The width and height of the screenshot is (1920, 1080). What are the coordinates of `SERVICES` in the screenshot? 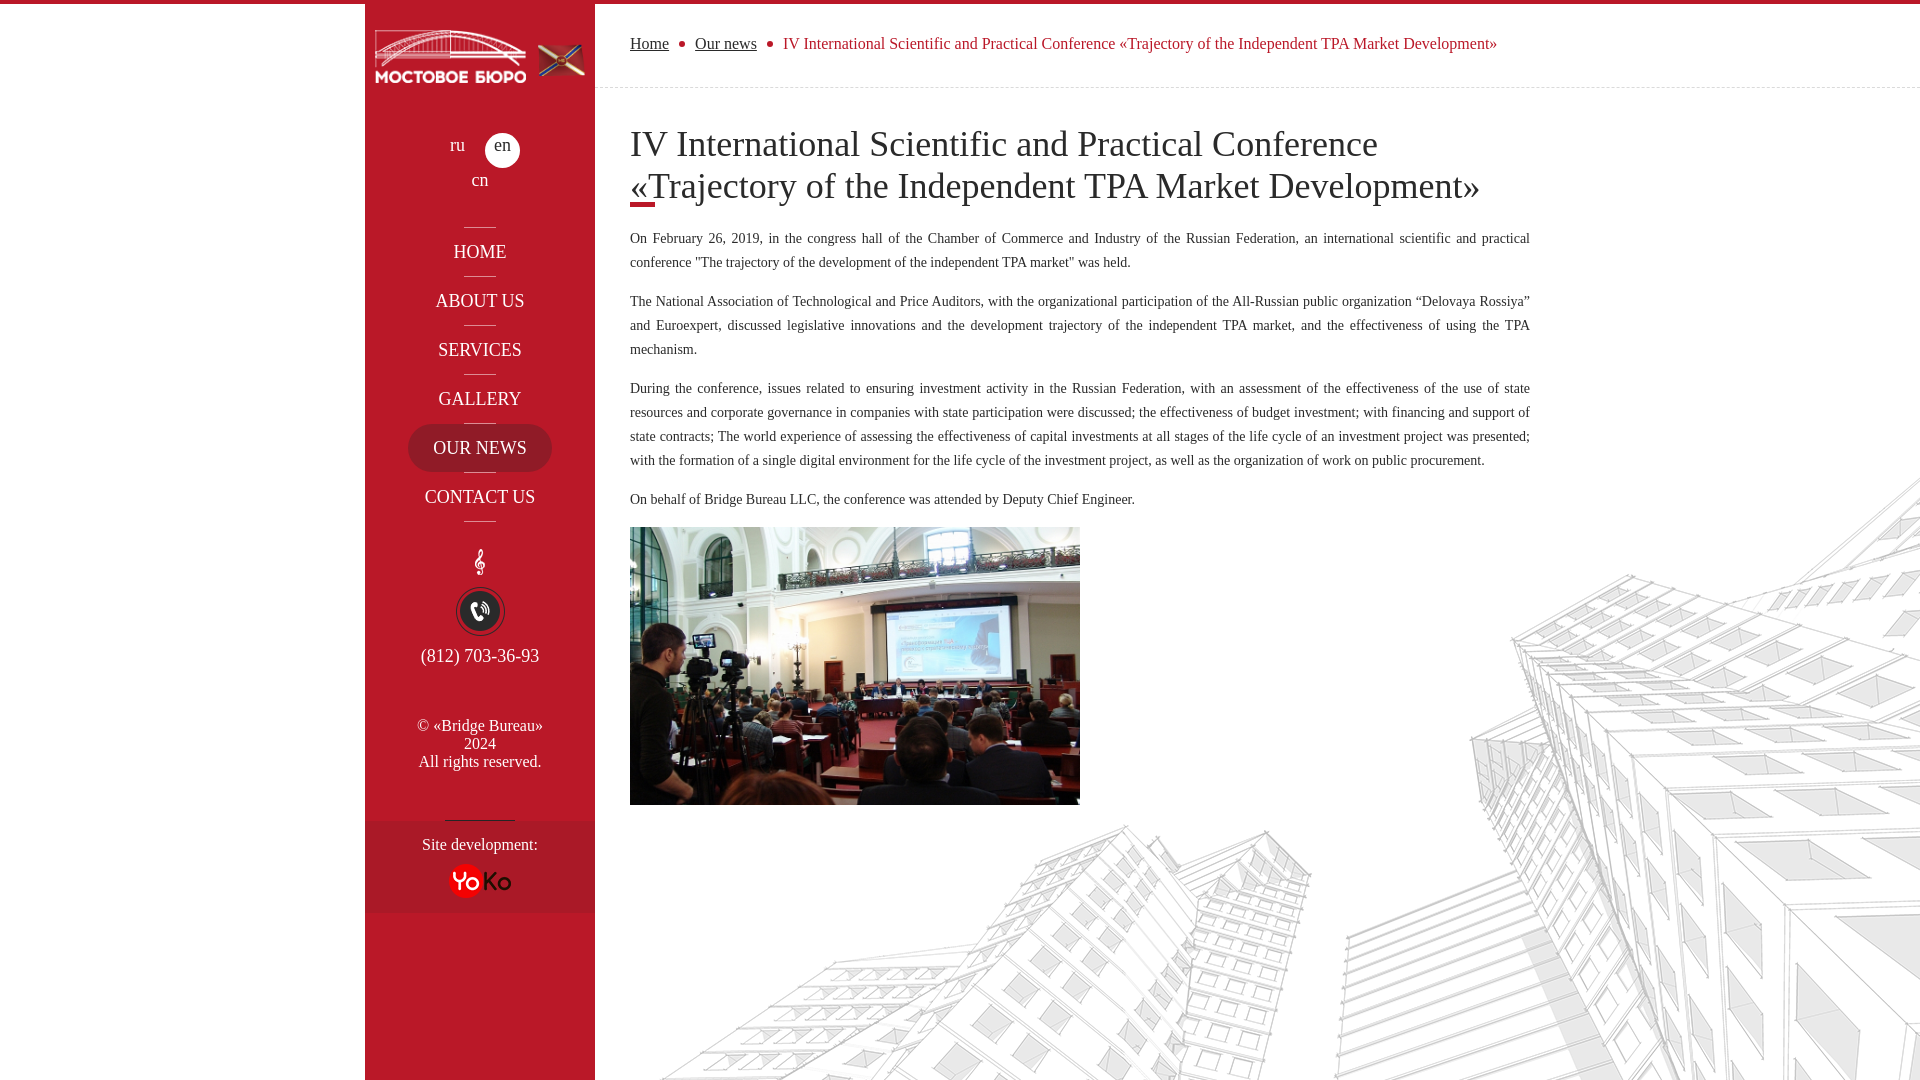 It's located at (480, 350).